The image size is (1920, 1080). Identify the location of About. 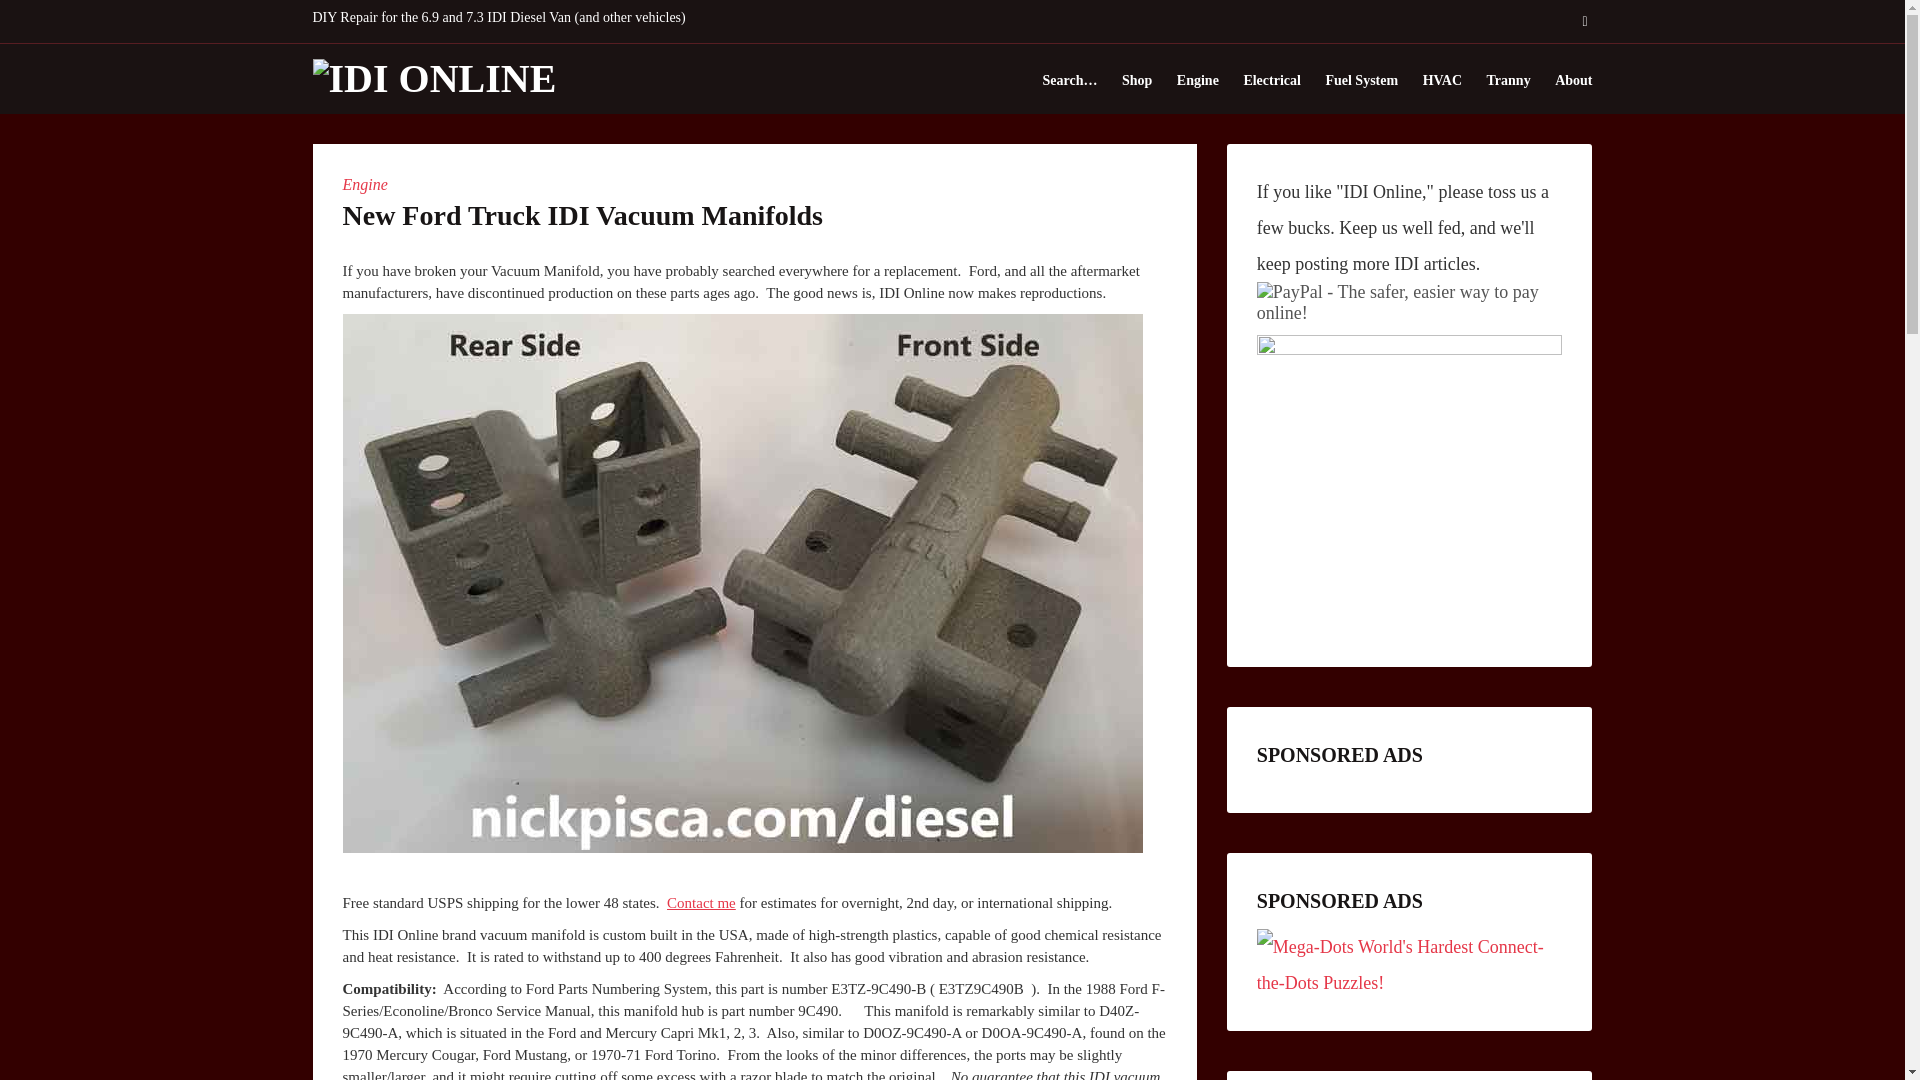
(1573, 80).